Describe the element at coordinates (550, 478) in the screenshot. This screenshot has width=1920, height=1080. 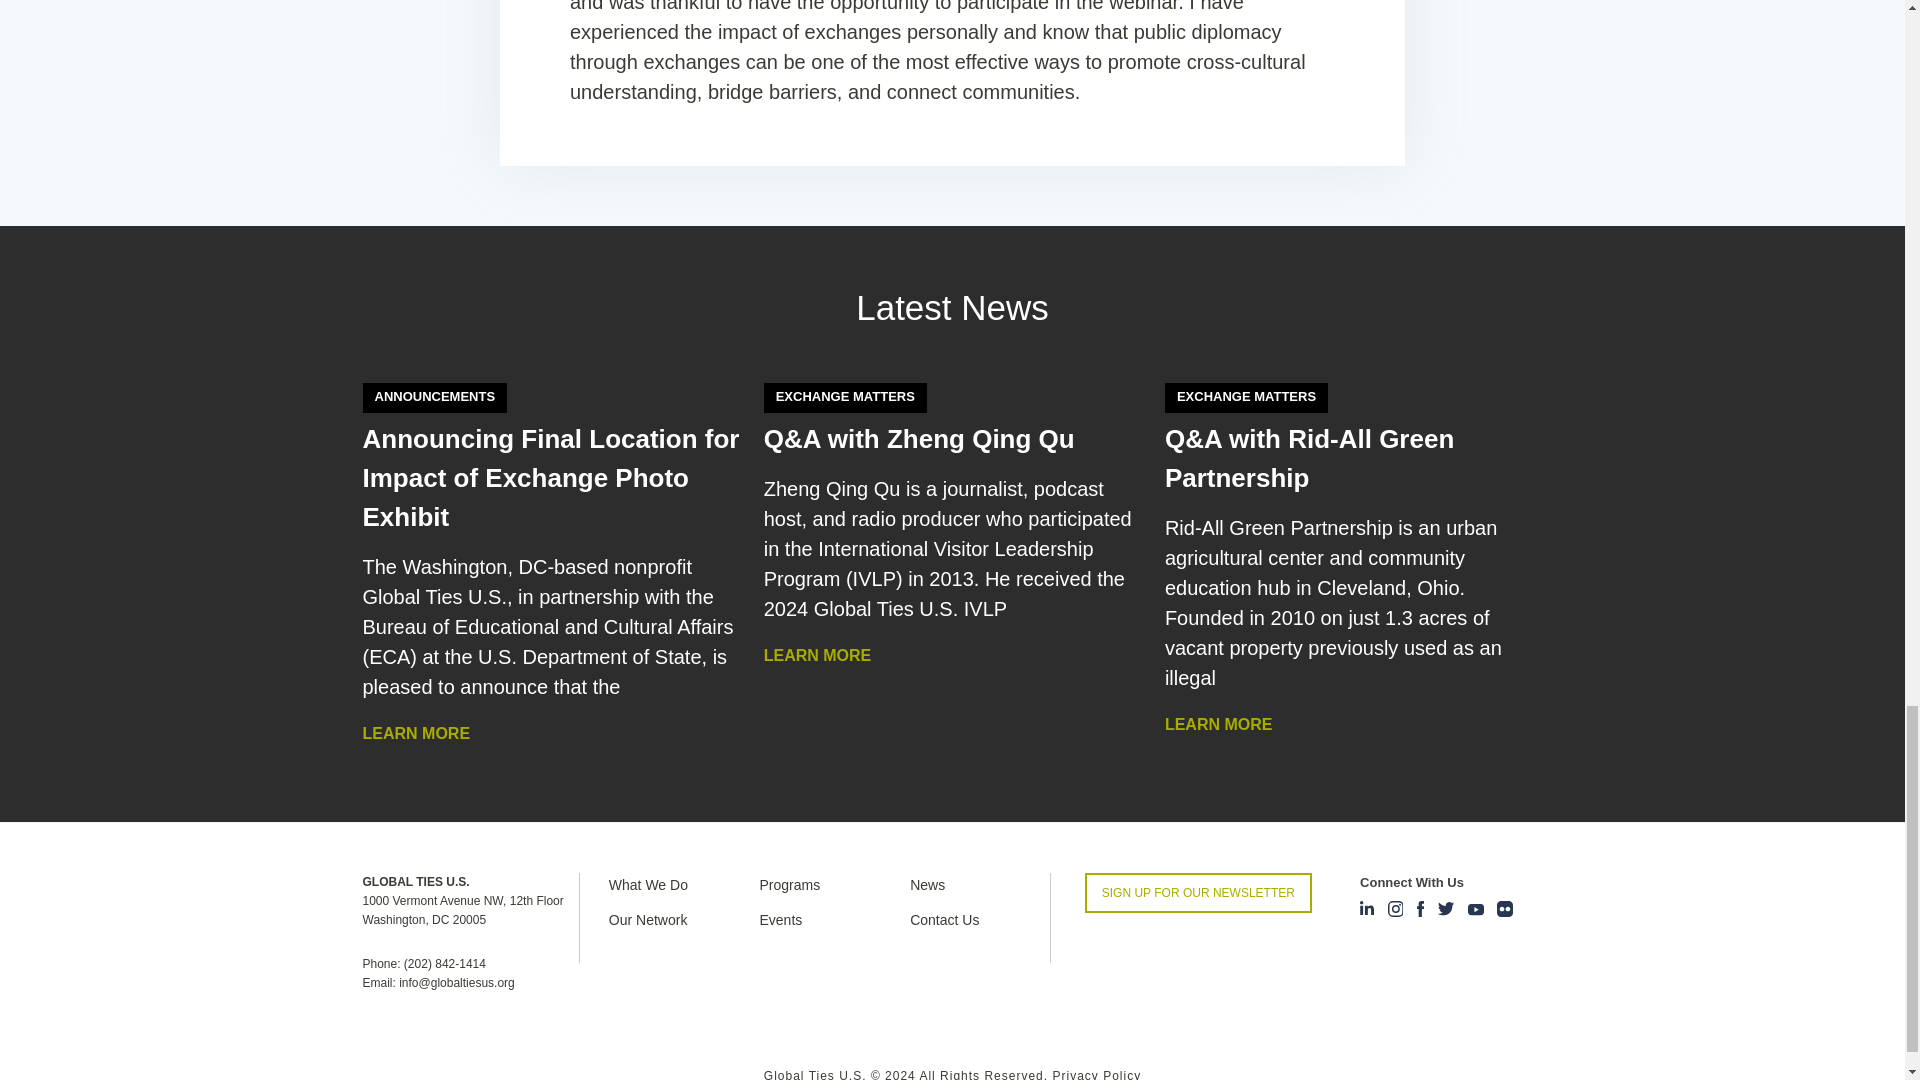
I see `Read the full article: ` at that location.